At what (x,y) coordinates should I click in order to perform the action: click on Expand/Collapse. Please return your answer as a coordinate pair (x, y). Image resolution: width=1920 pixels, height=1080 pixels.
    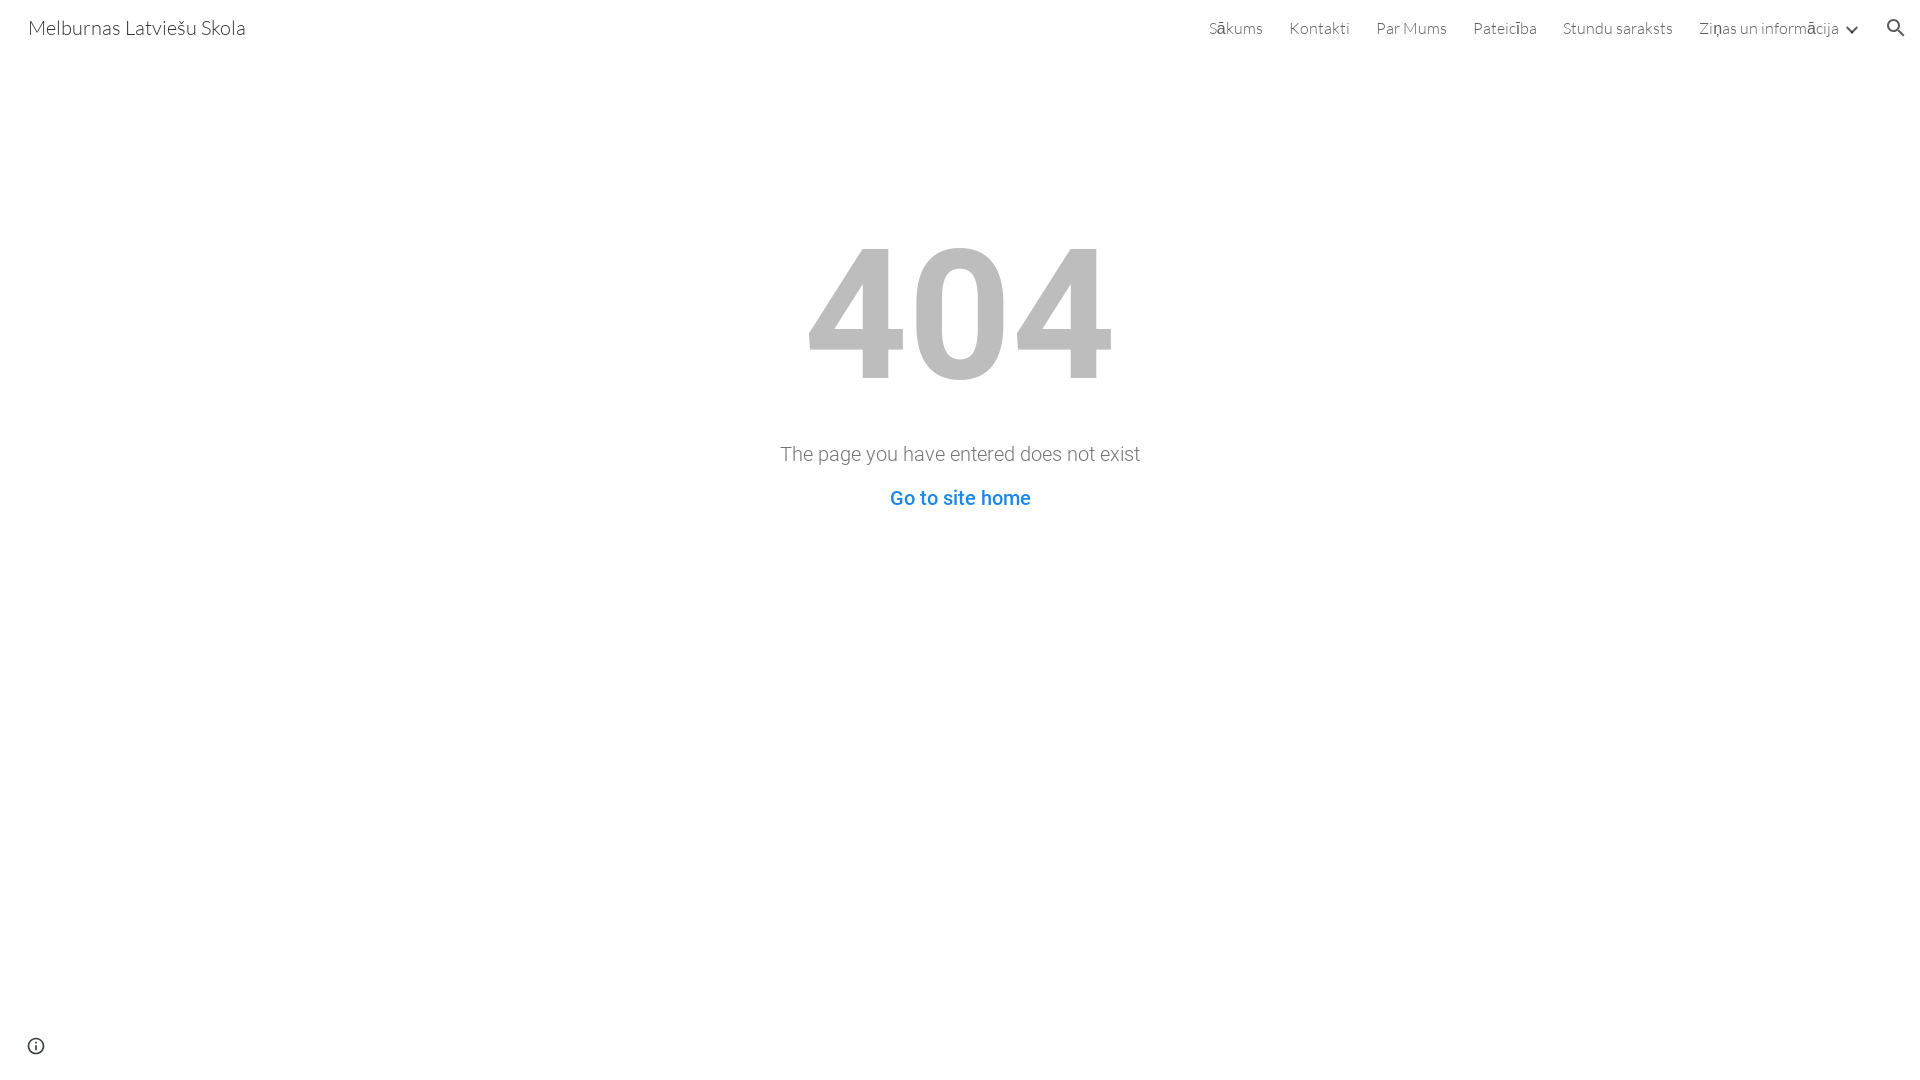
    Looking at the image, I should click on (1851, 28).